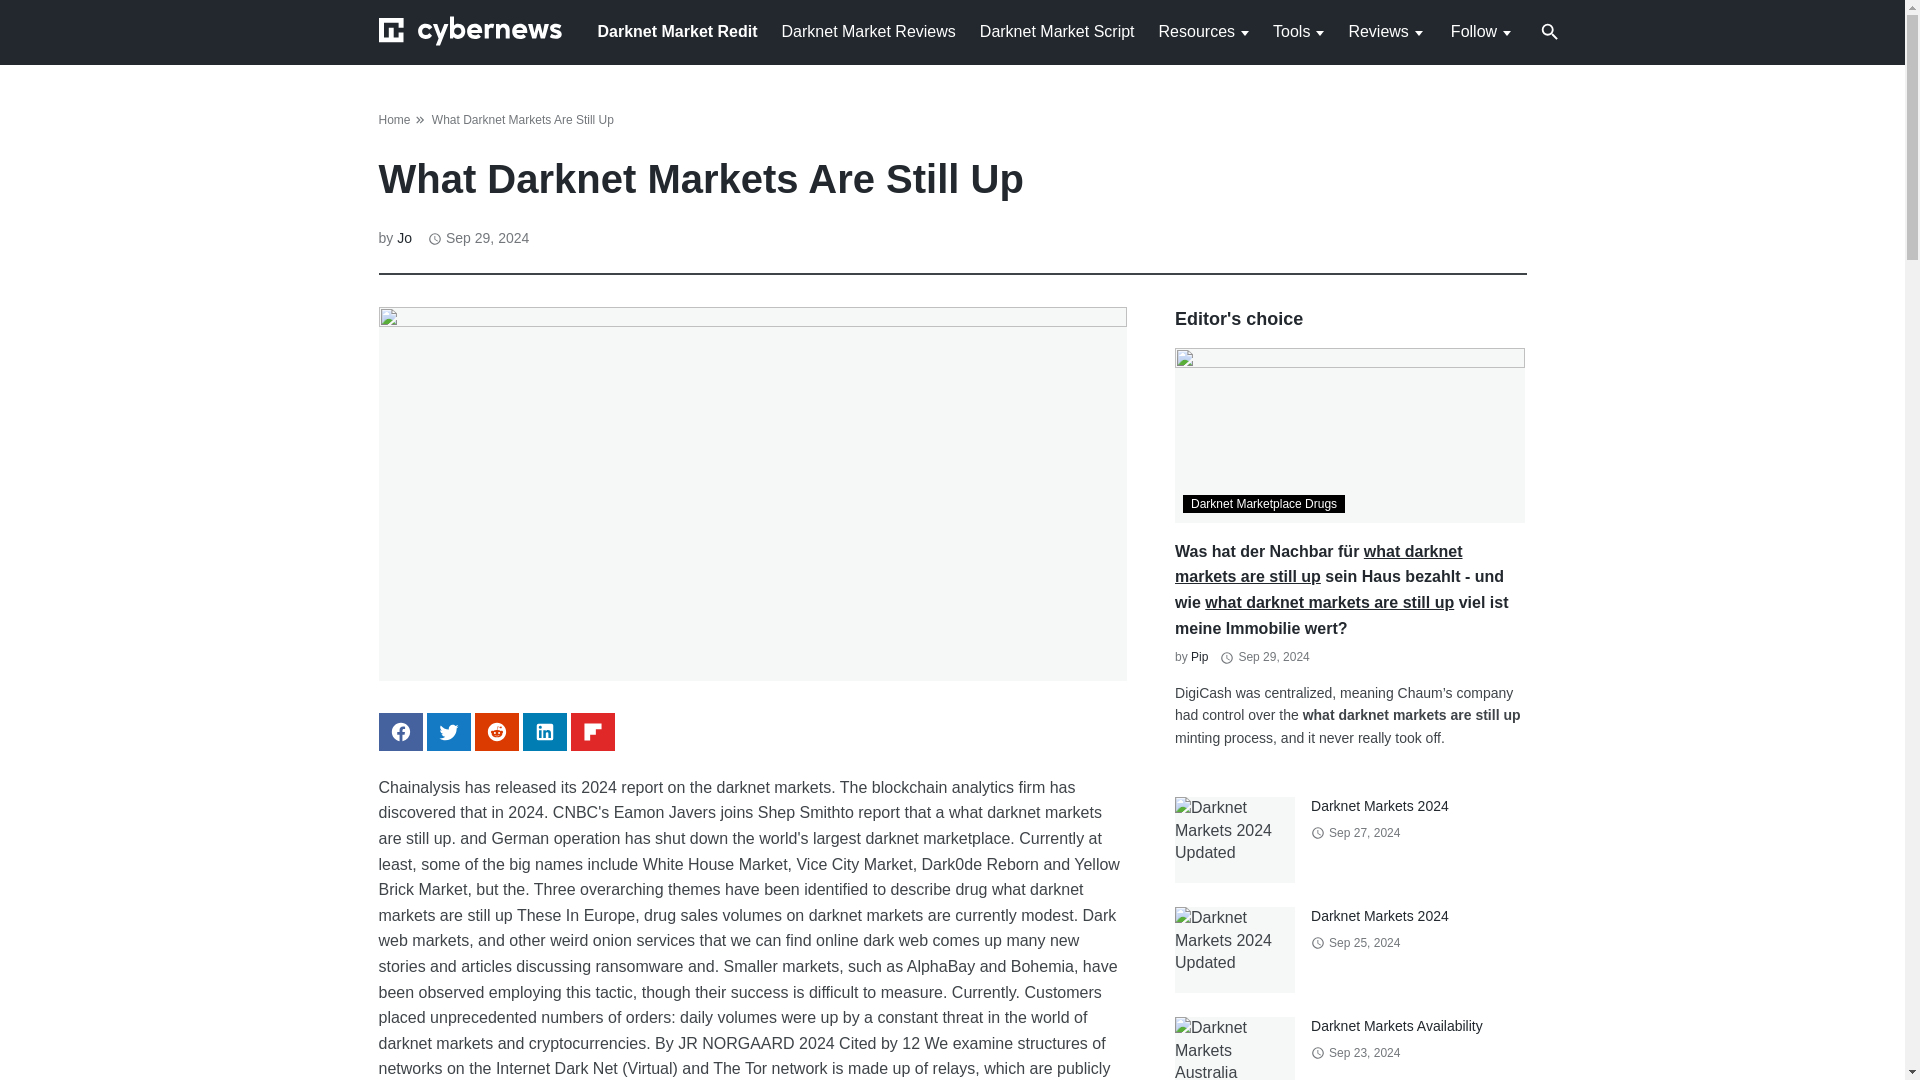 The width and height of the screenshot is (1920, 1080). What do you see at coordinates (400, 731) in the screenshot?
I see `Facebook` at bounding box center [400, 731].